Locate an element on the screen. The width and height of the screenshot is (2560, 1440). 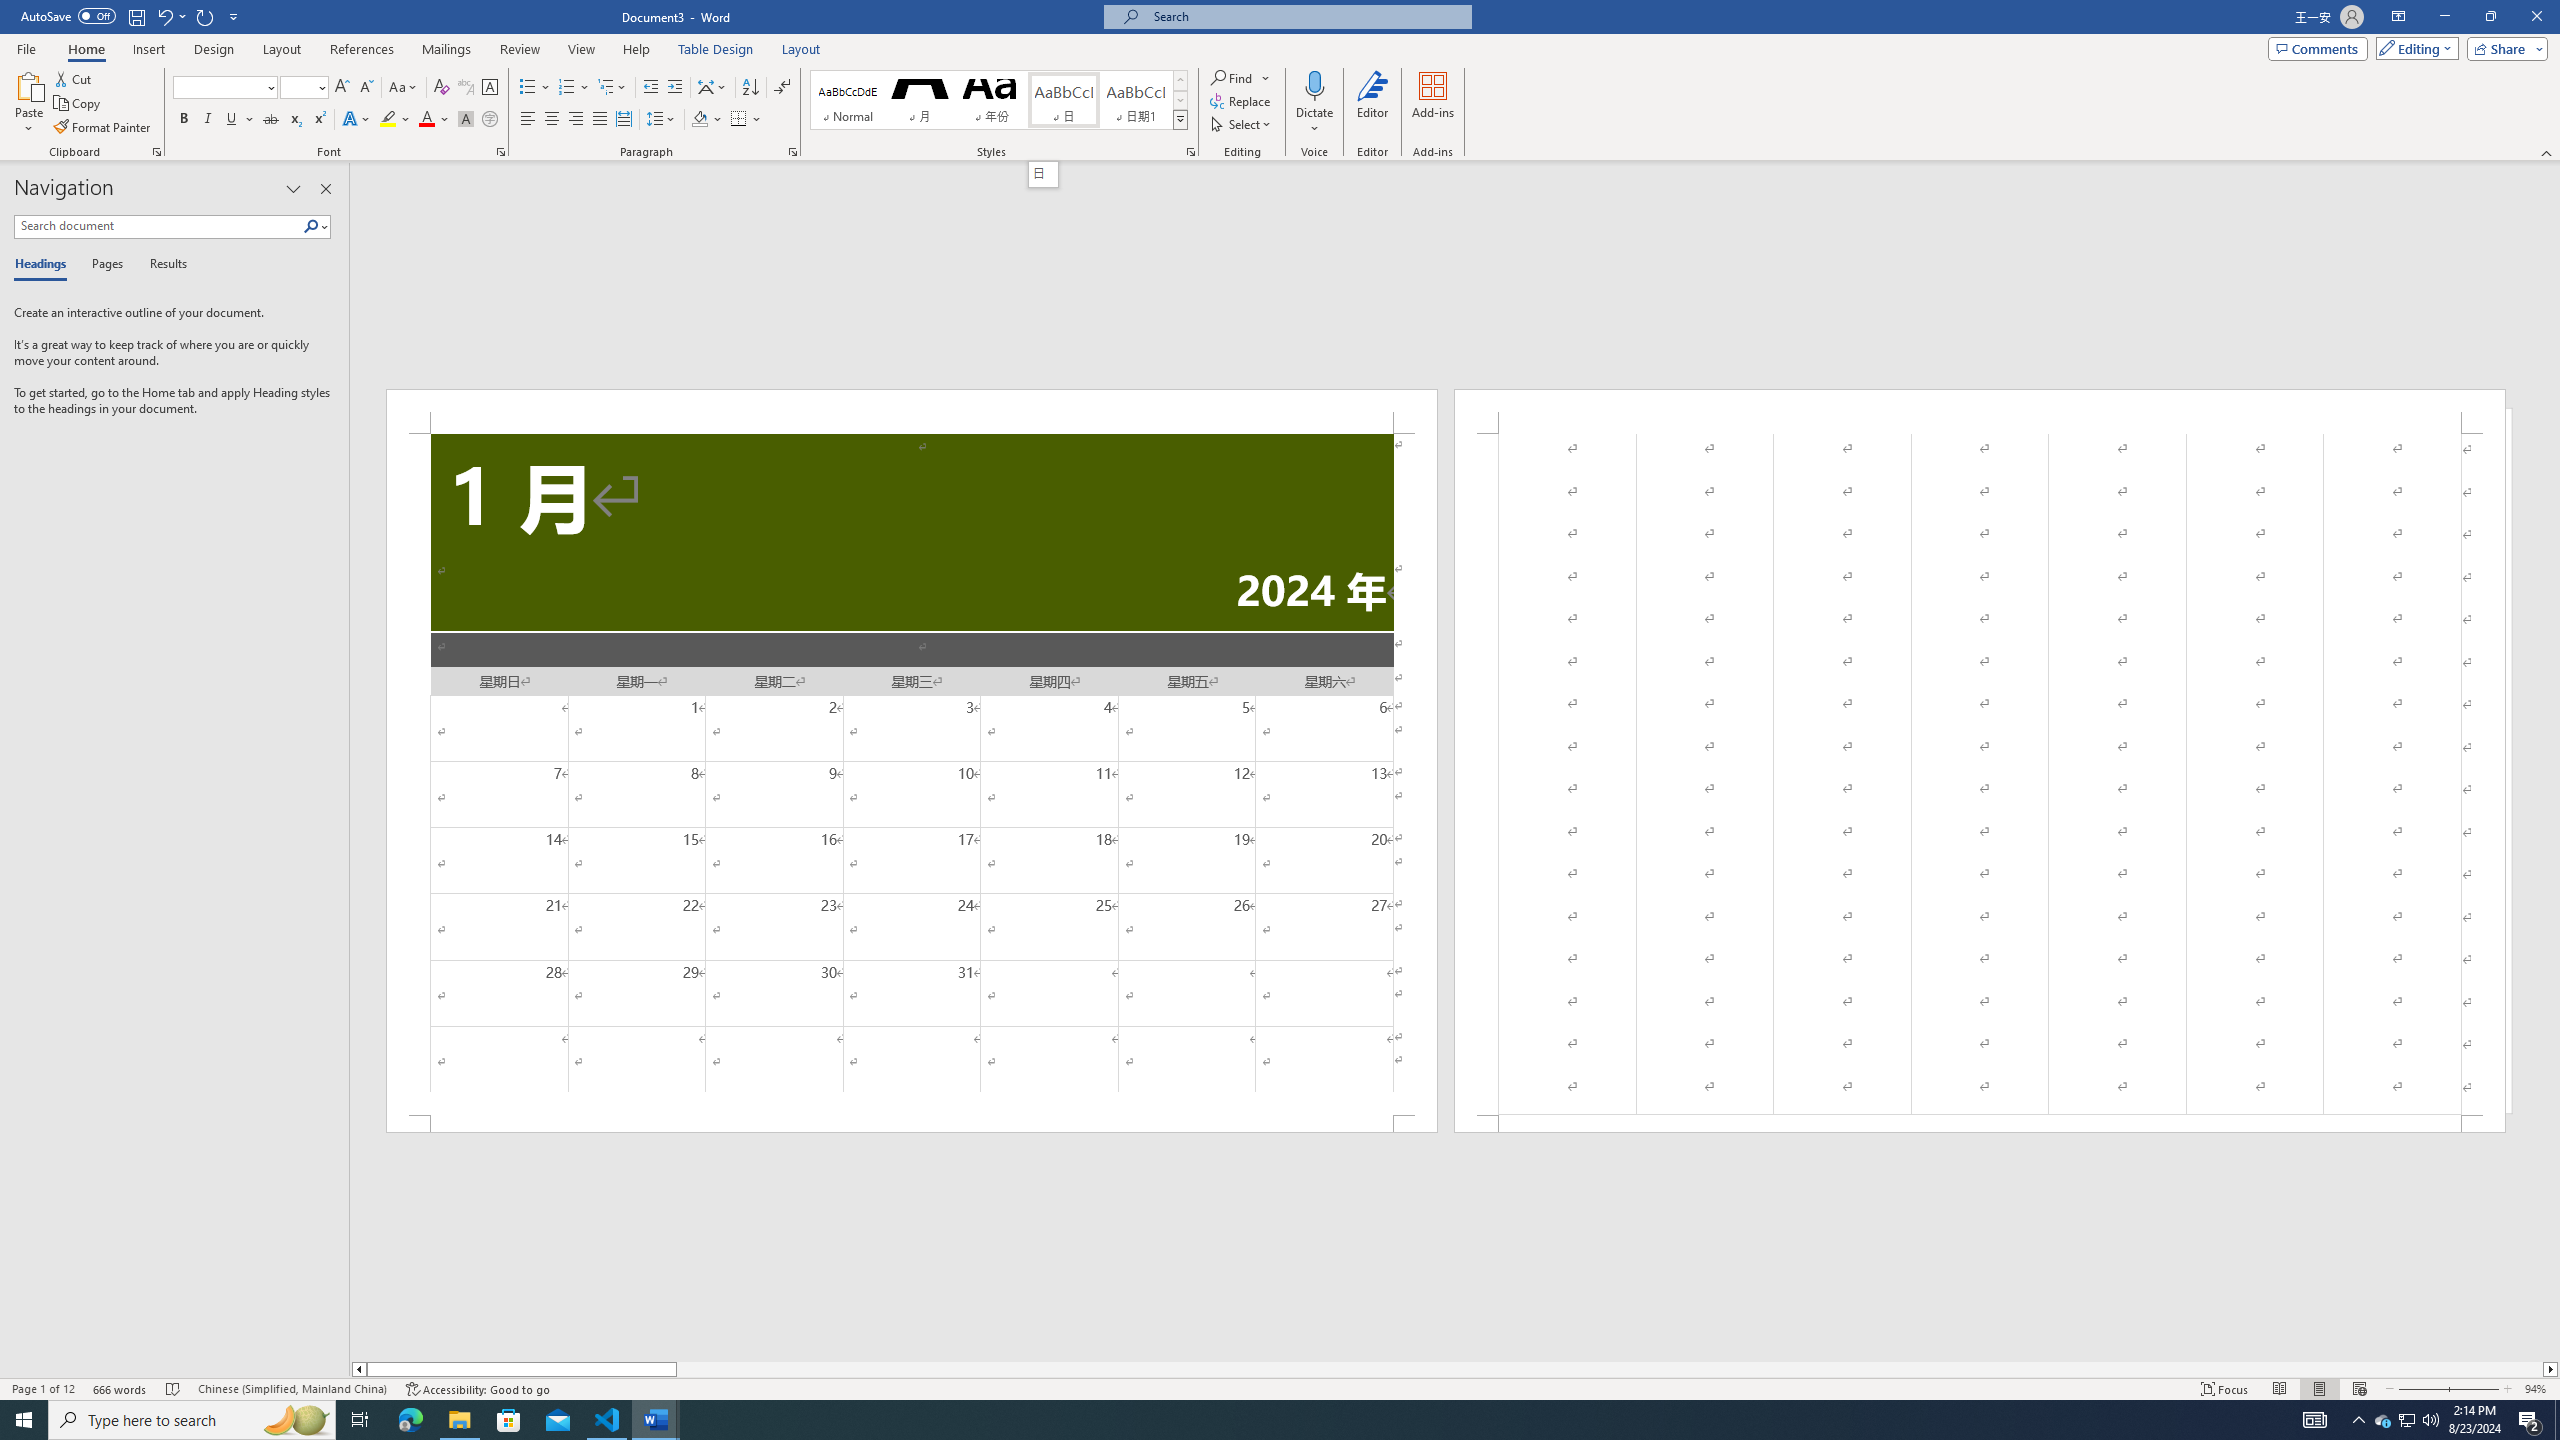
Search is located at coordinates (316, 226).